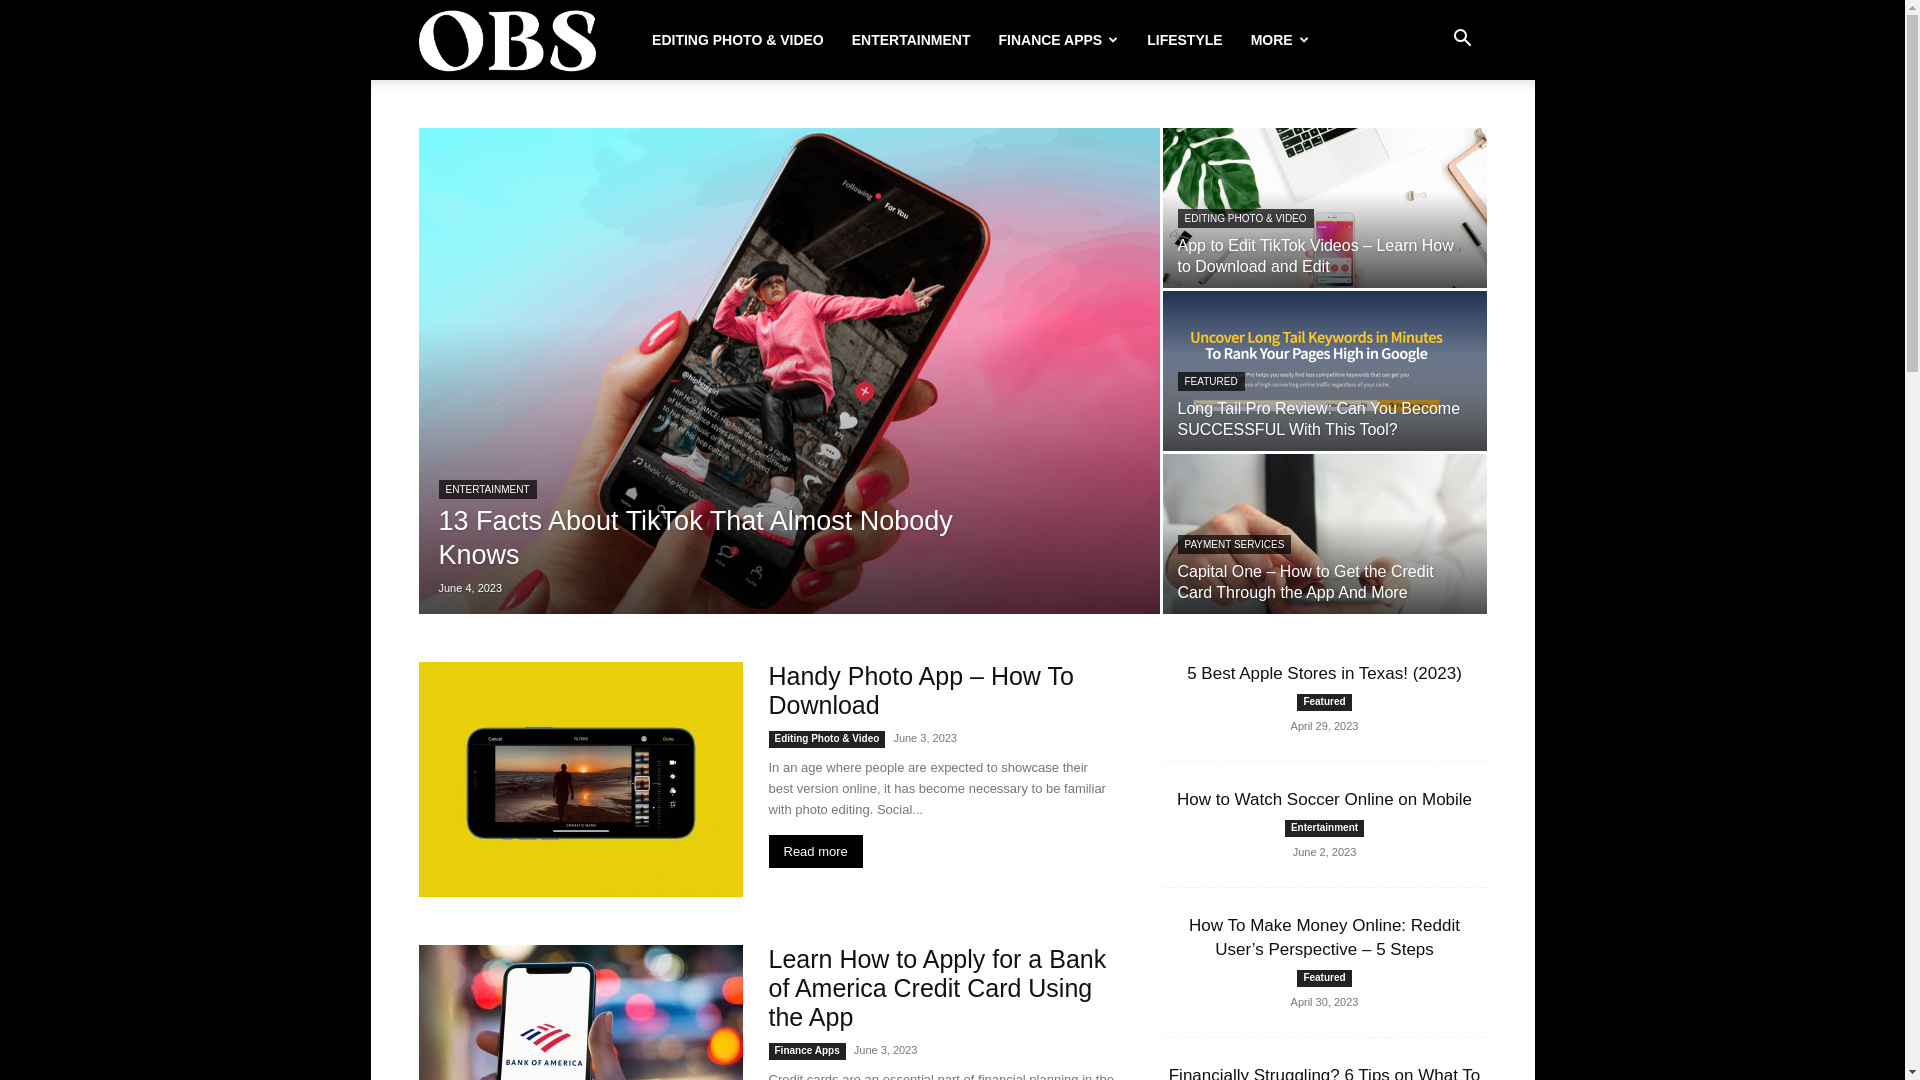 This screenshot has height=1080, width=1920. Describe the element at coordinates (487, 490) in the screenshot. I see `ENTERTAINMENT` at that location.